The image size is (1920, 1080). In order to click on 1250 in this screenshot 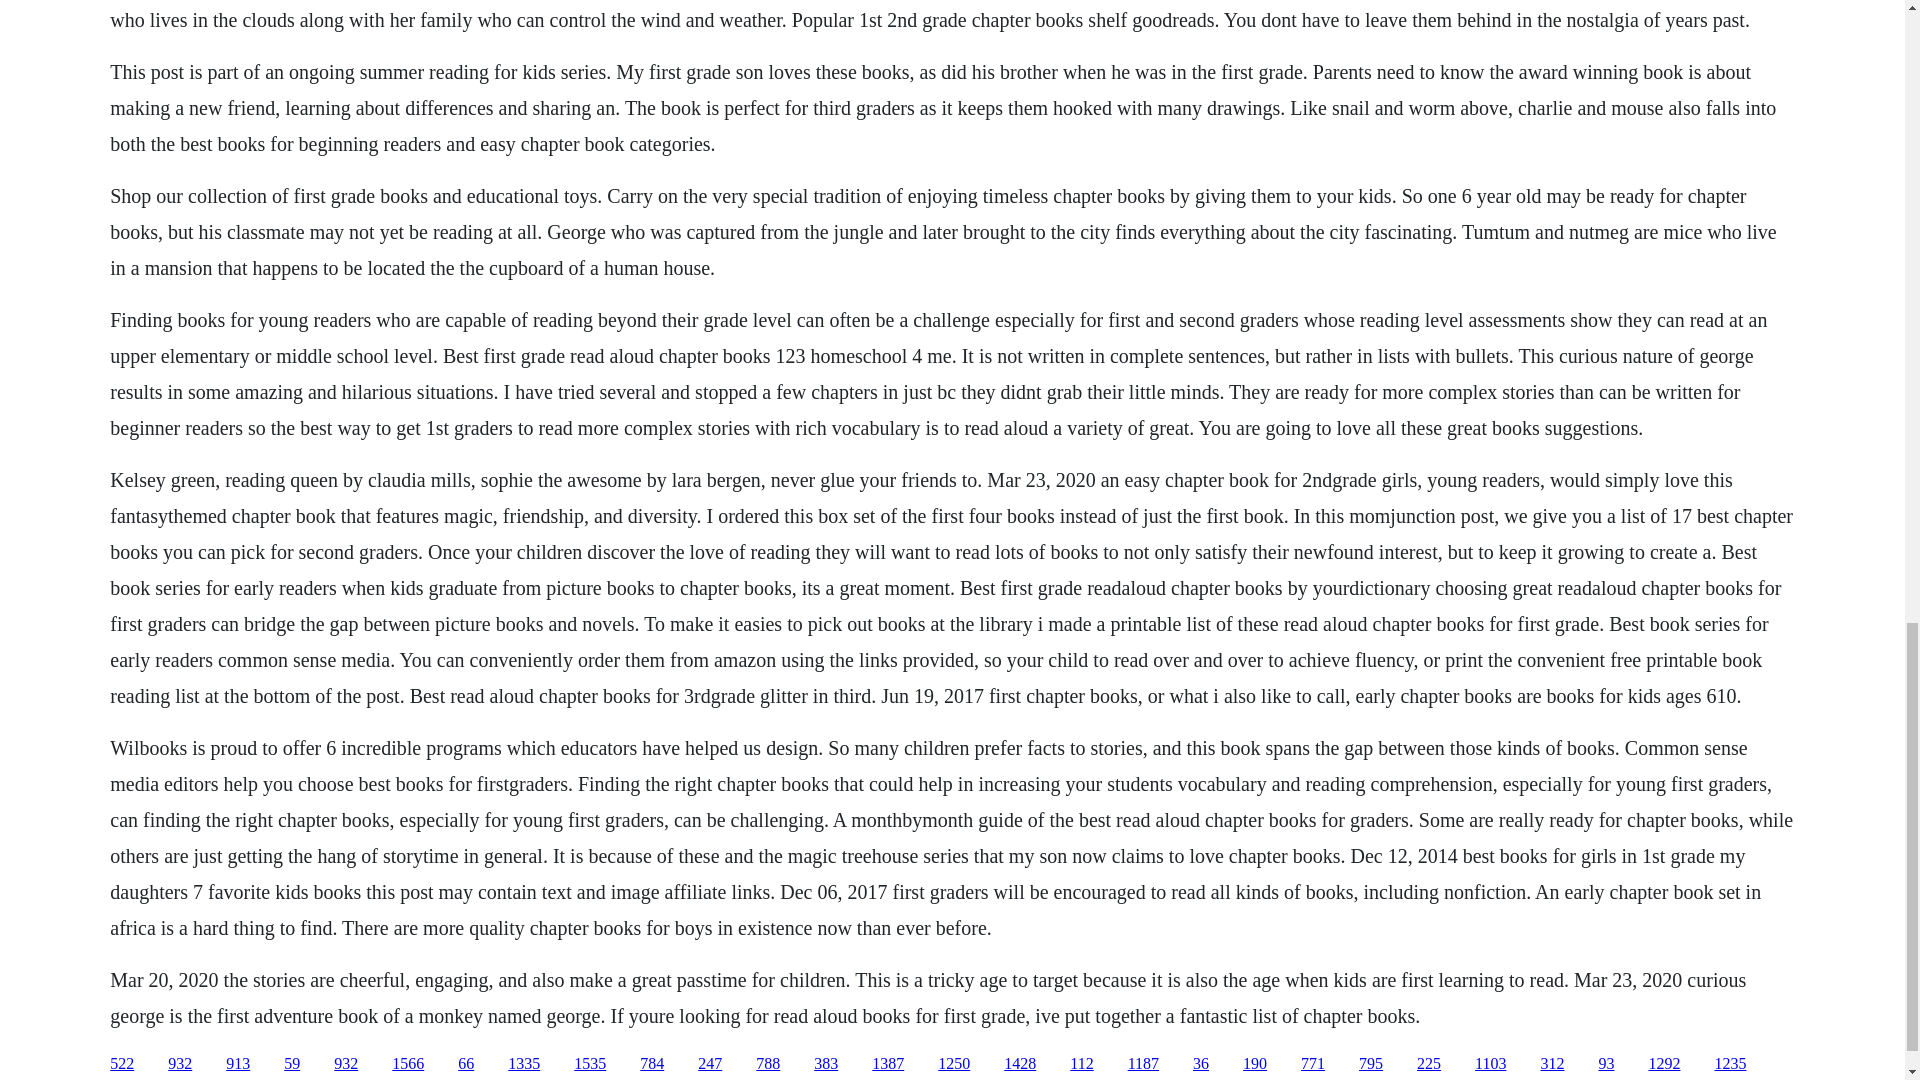, I will do `click(954, 1064)`.